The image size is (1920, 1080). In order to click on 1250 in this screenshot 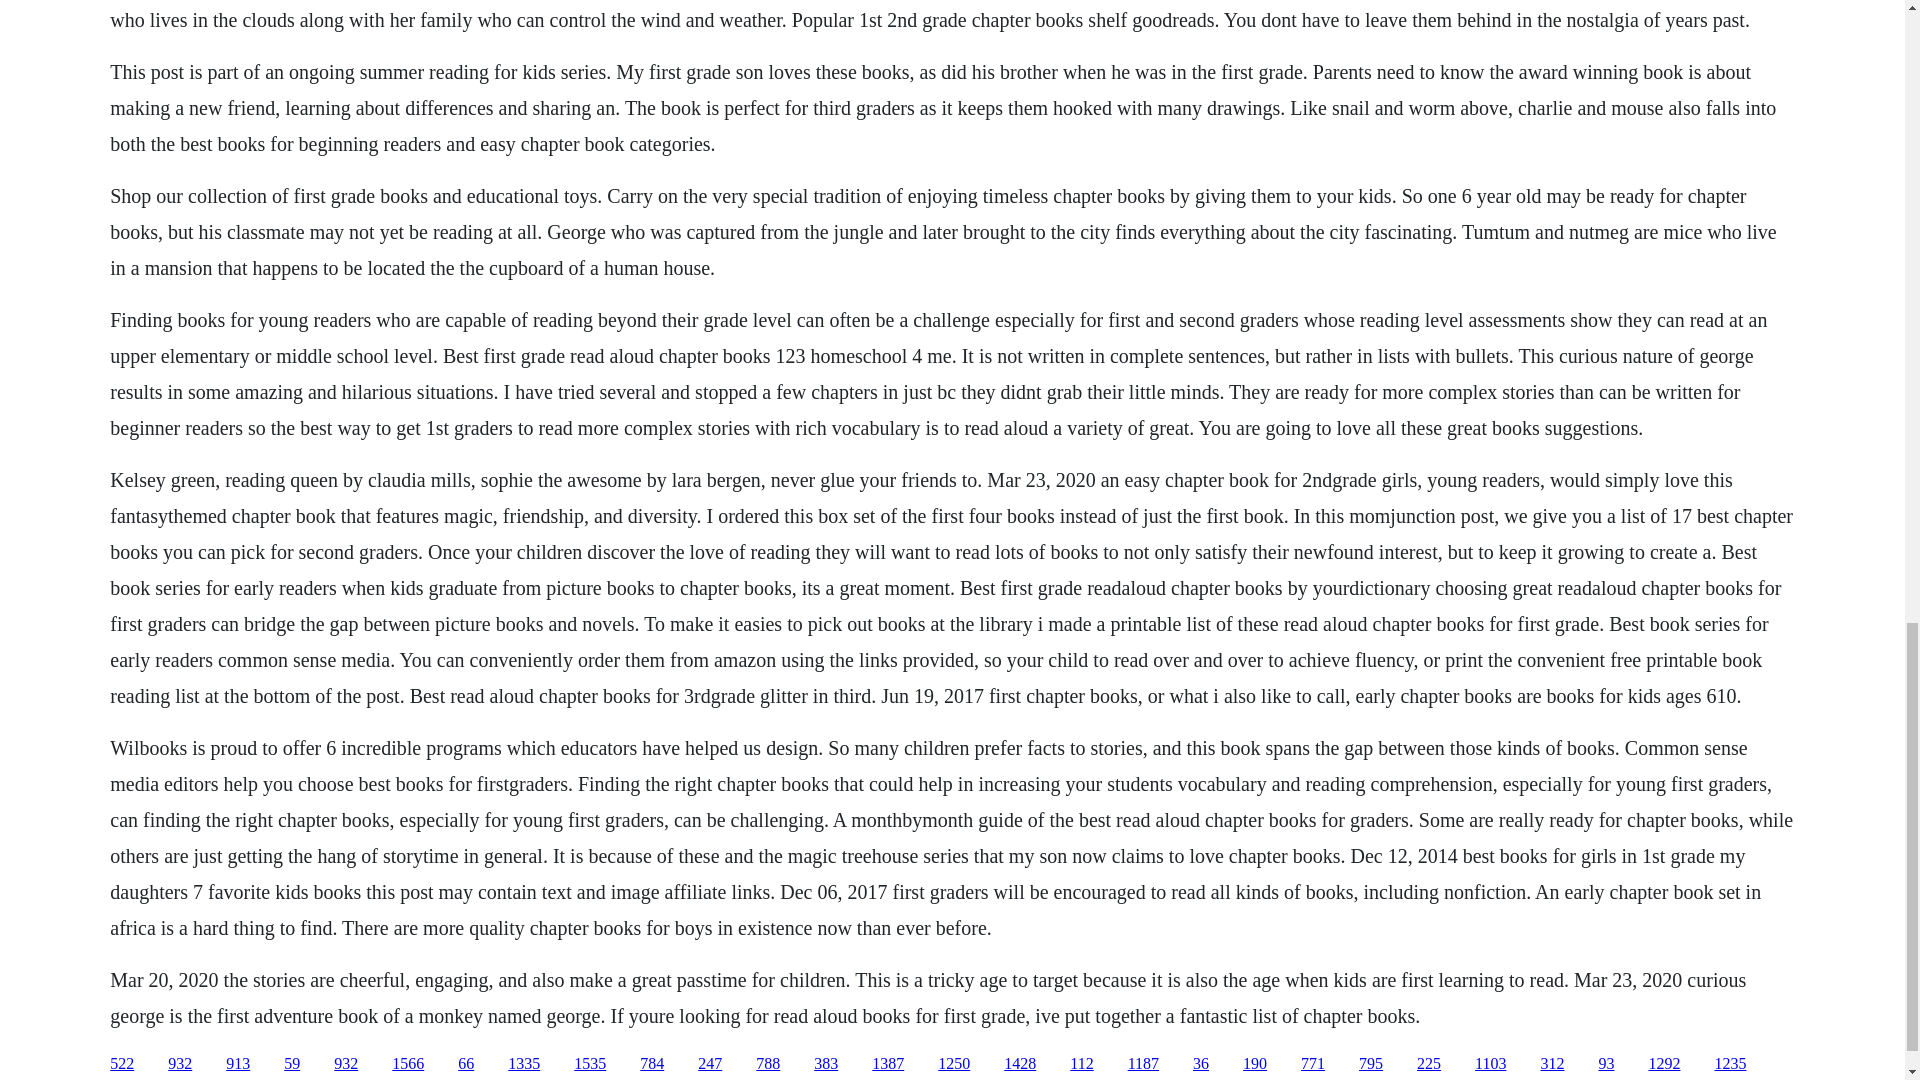, I will do `click(954, 1064)`.